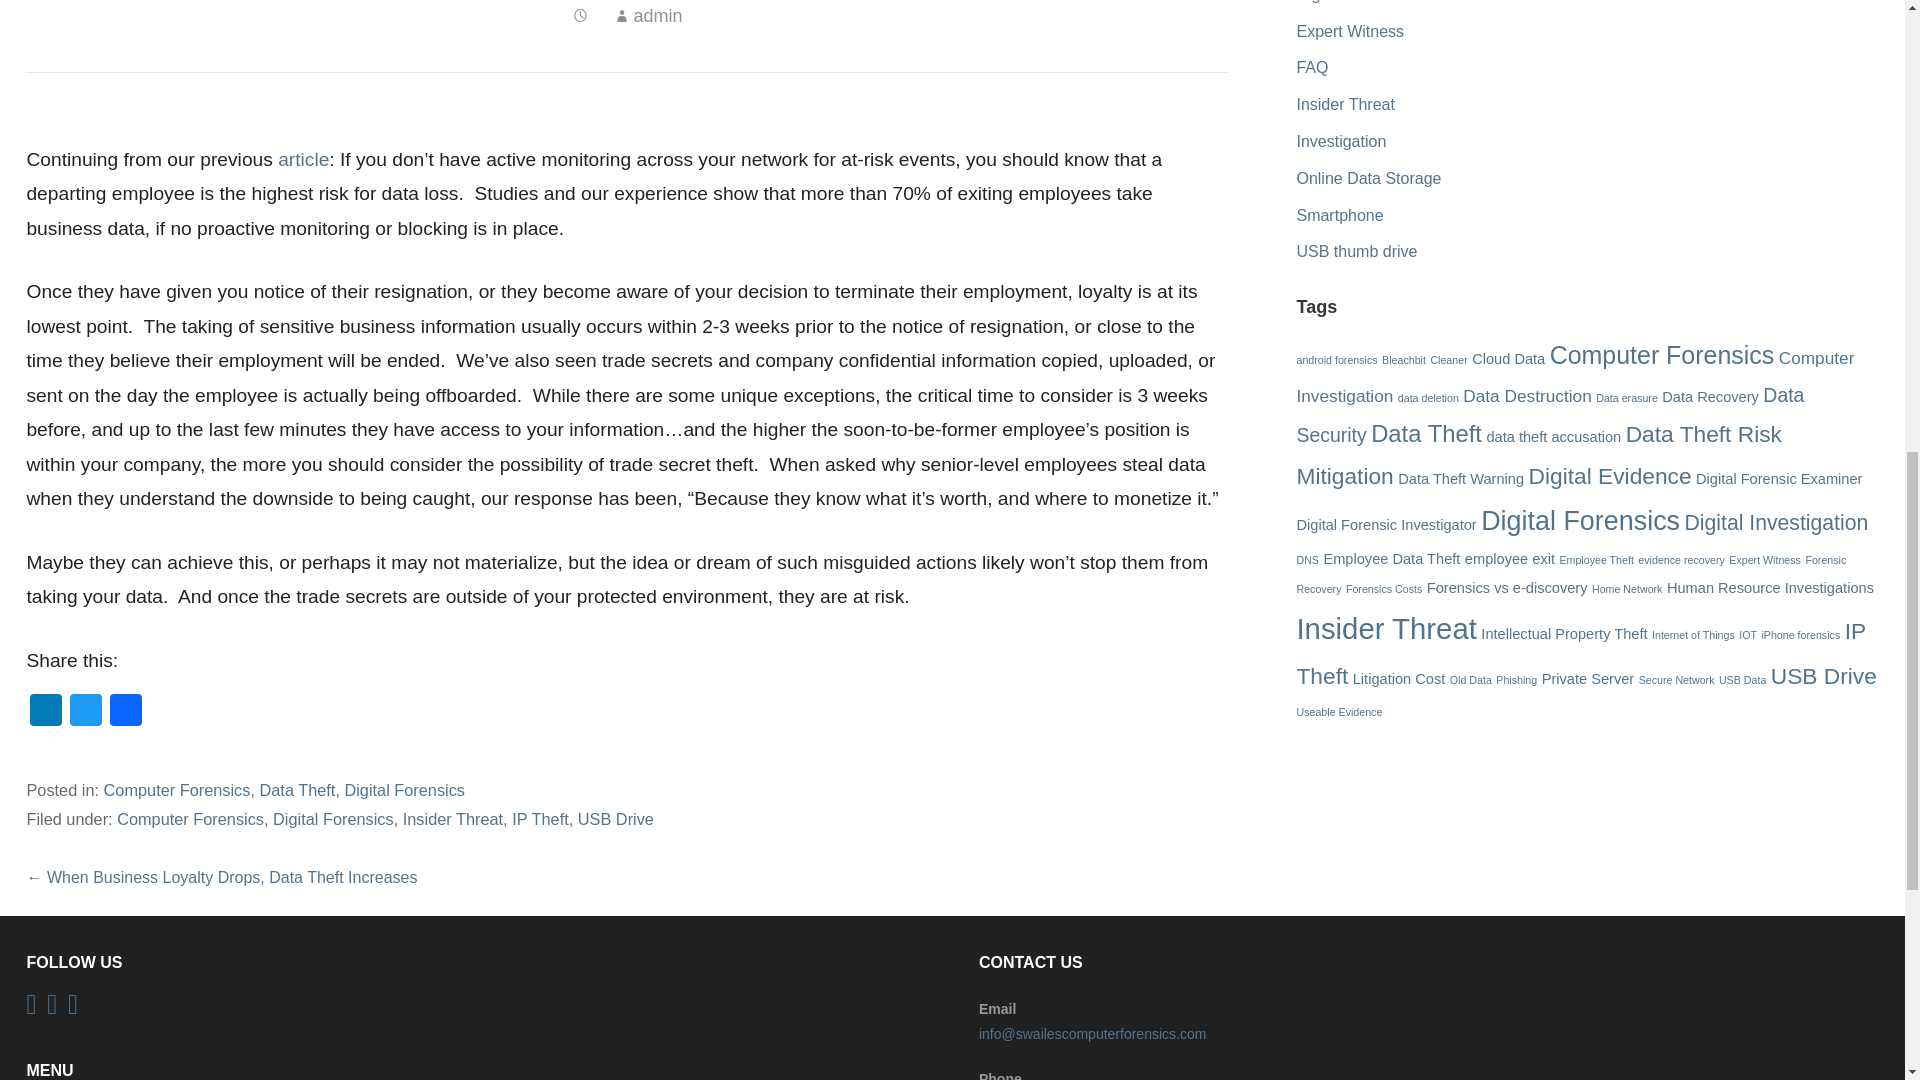 This screenshot has height=1080, width=1920. What do you see at coordinates (1354, 2) in the screenshot?
I see `Digital Forensics` at bounding box center [1354, 2].